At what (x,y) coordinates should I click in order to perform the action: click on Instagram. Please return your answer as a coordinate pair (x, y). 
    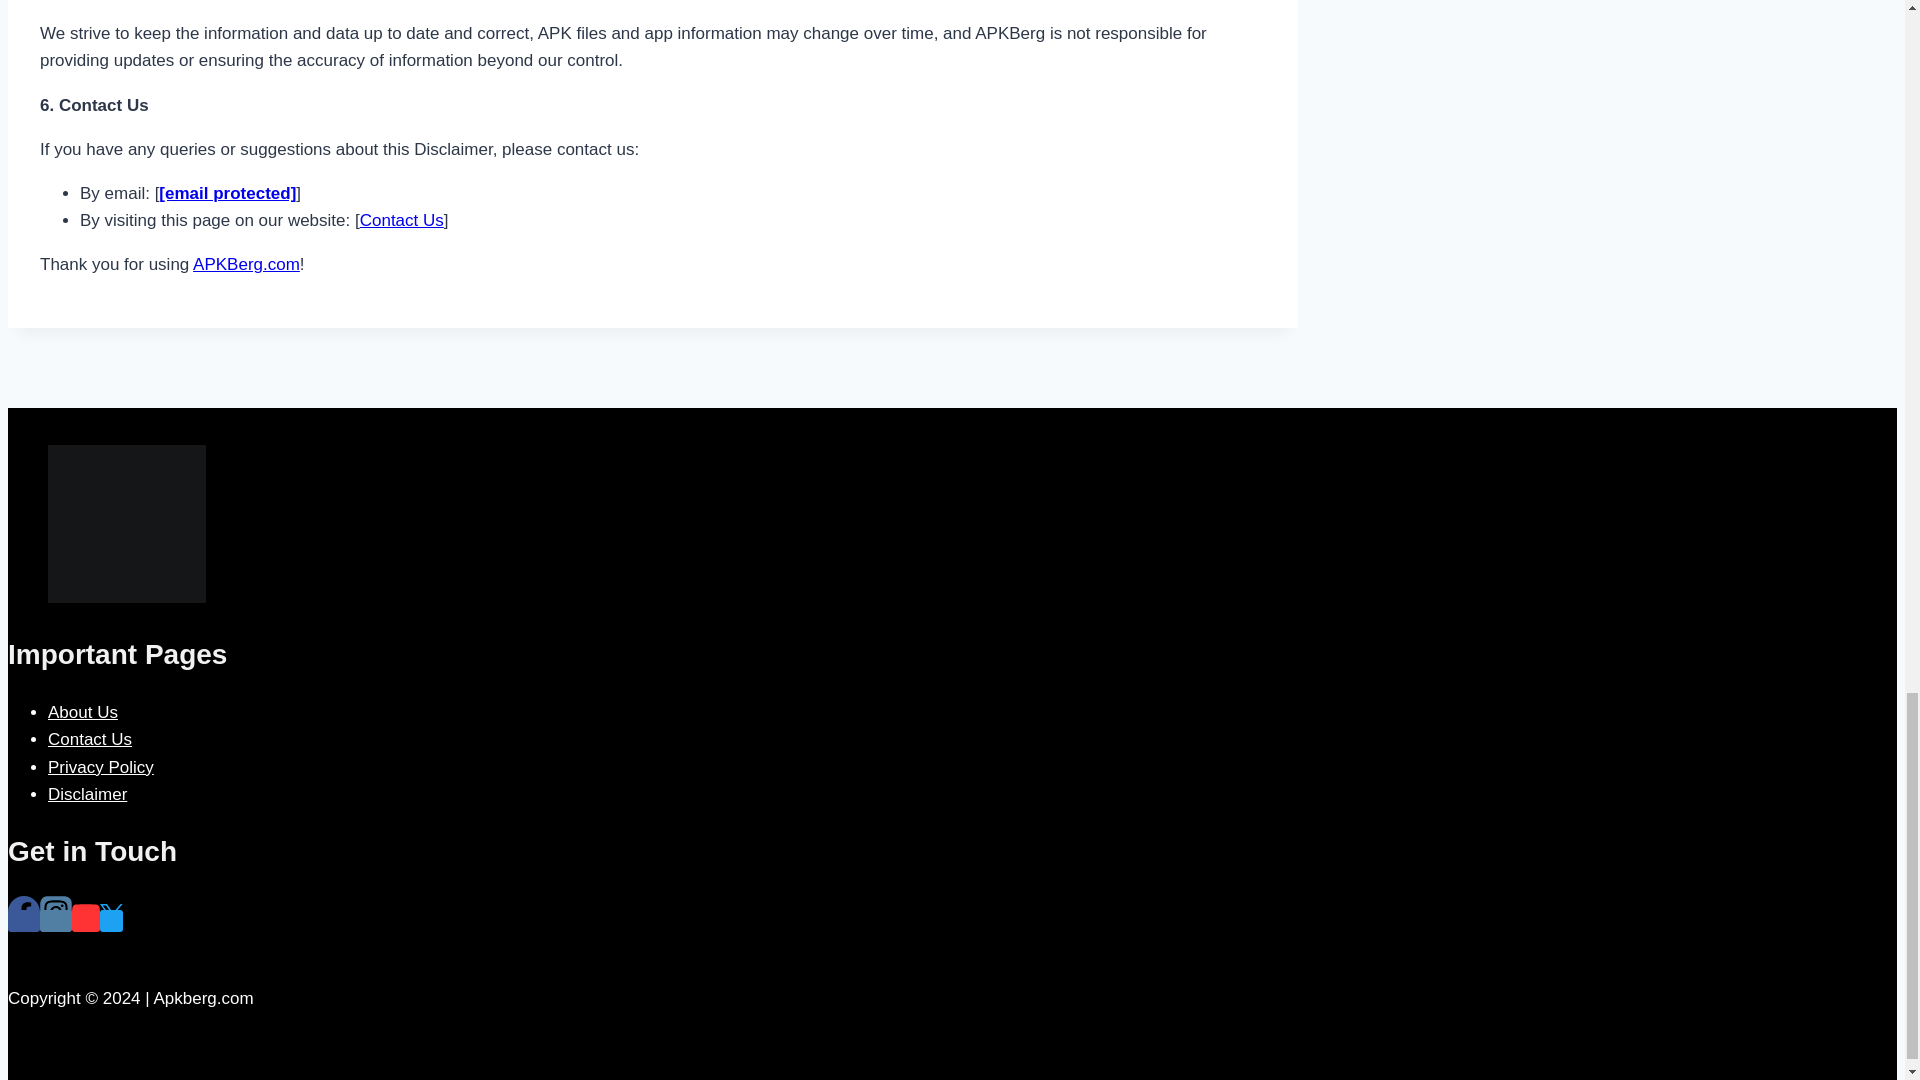
    Looking at the image, I should click on (56, 921).